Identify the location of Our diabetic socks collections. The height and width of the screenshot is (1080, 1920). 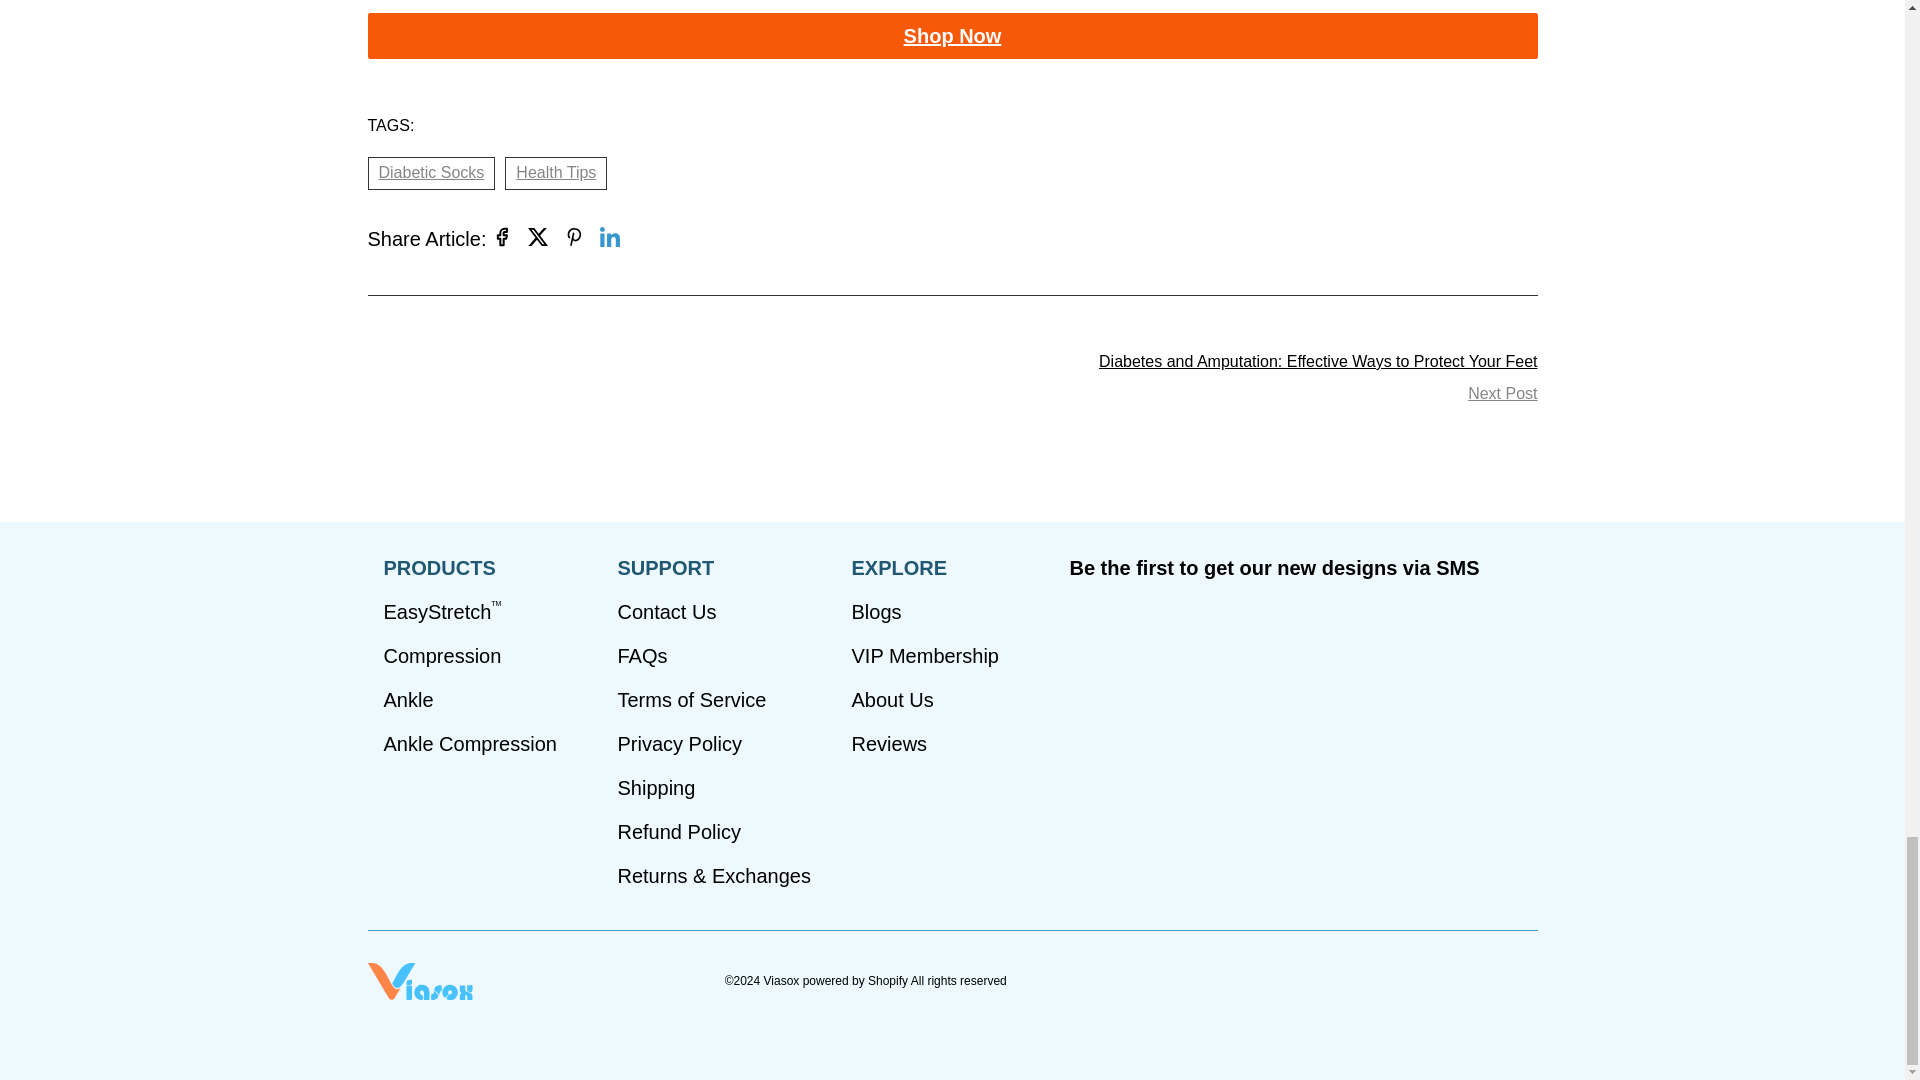
(952, 36).